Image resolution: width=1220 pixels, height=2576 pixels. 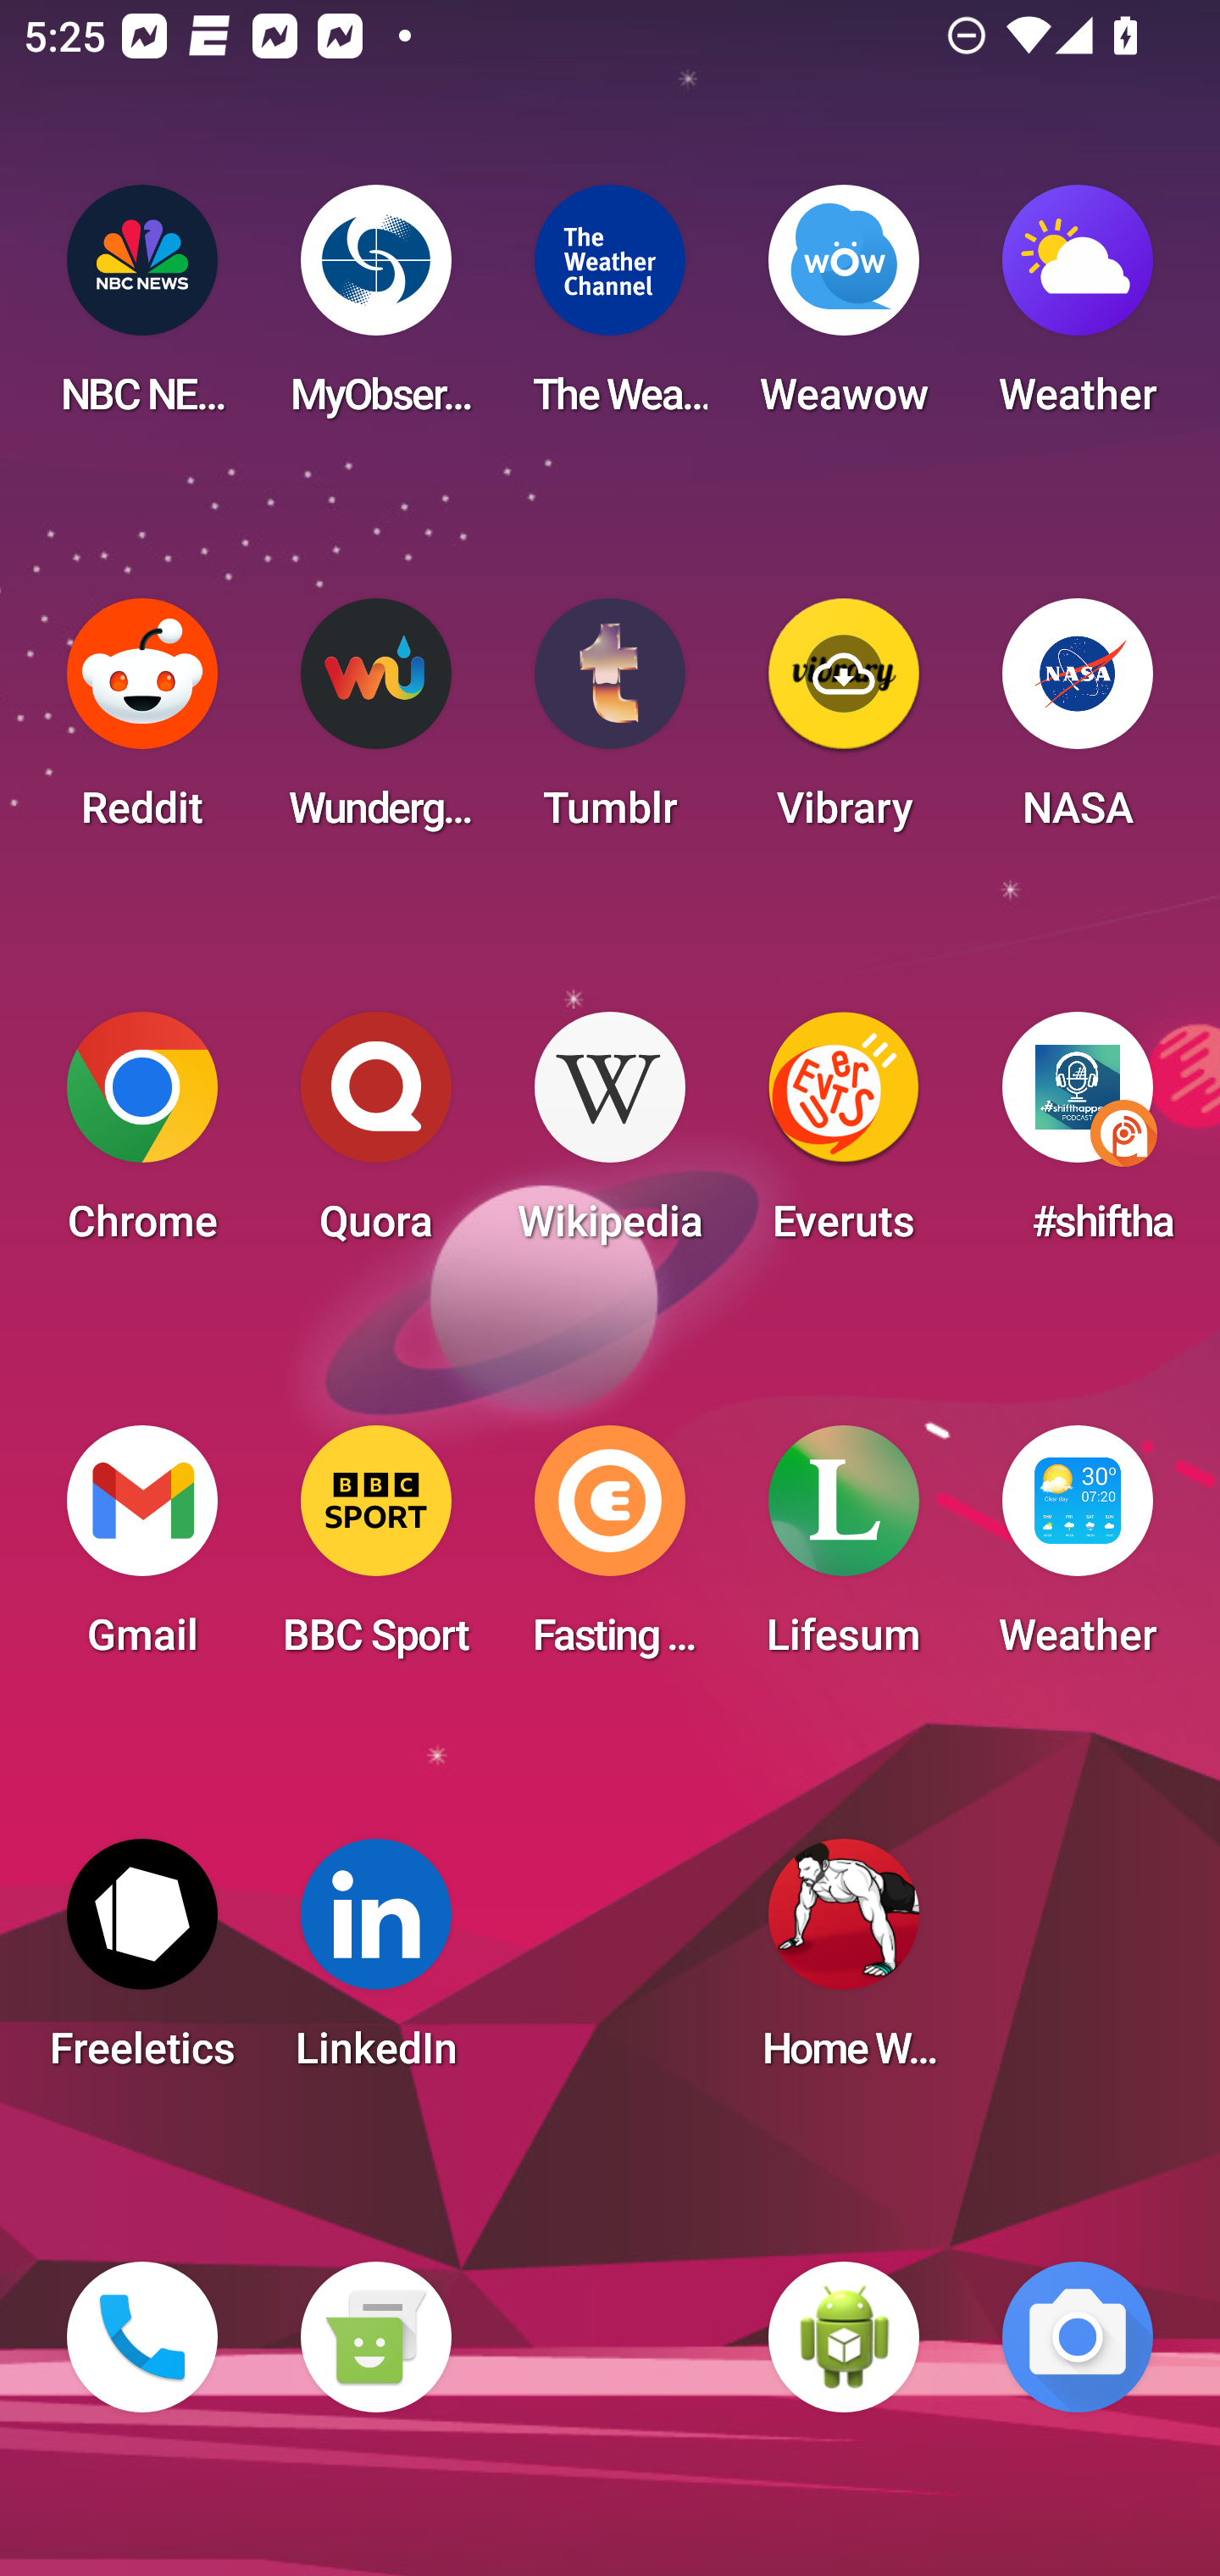 I want to click on Weawow, so click(x=844, y=310).